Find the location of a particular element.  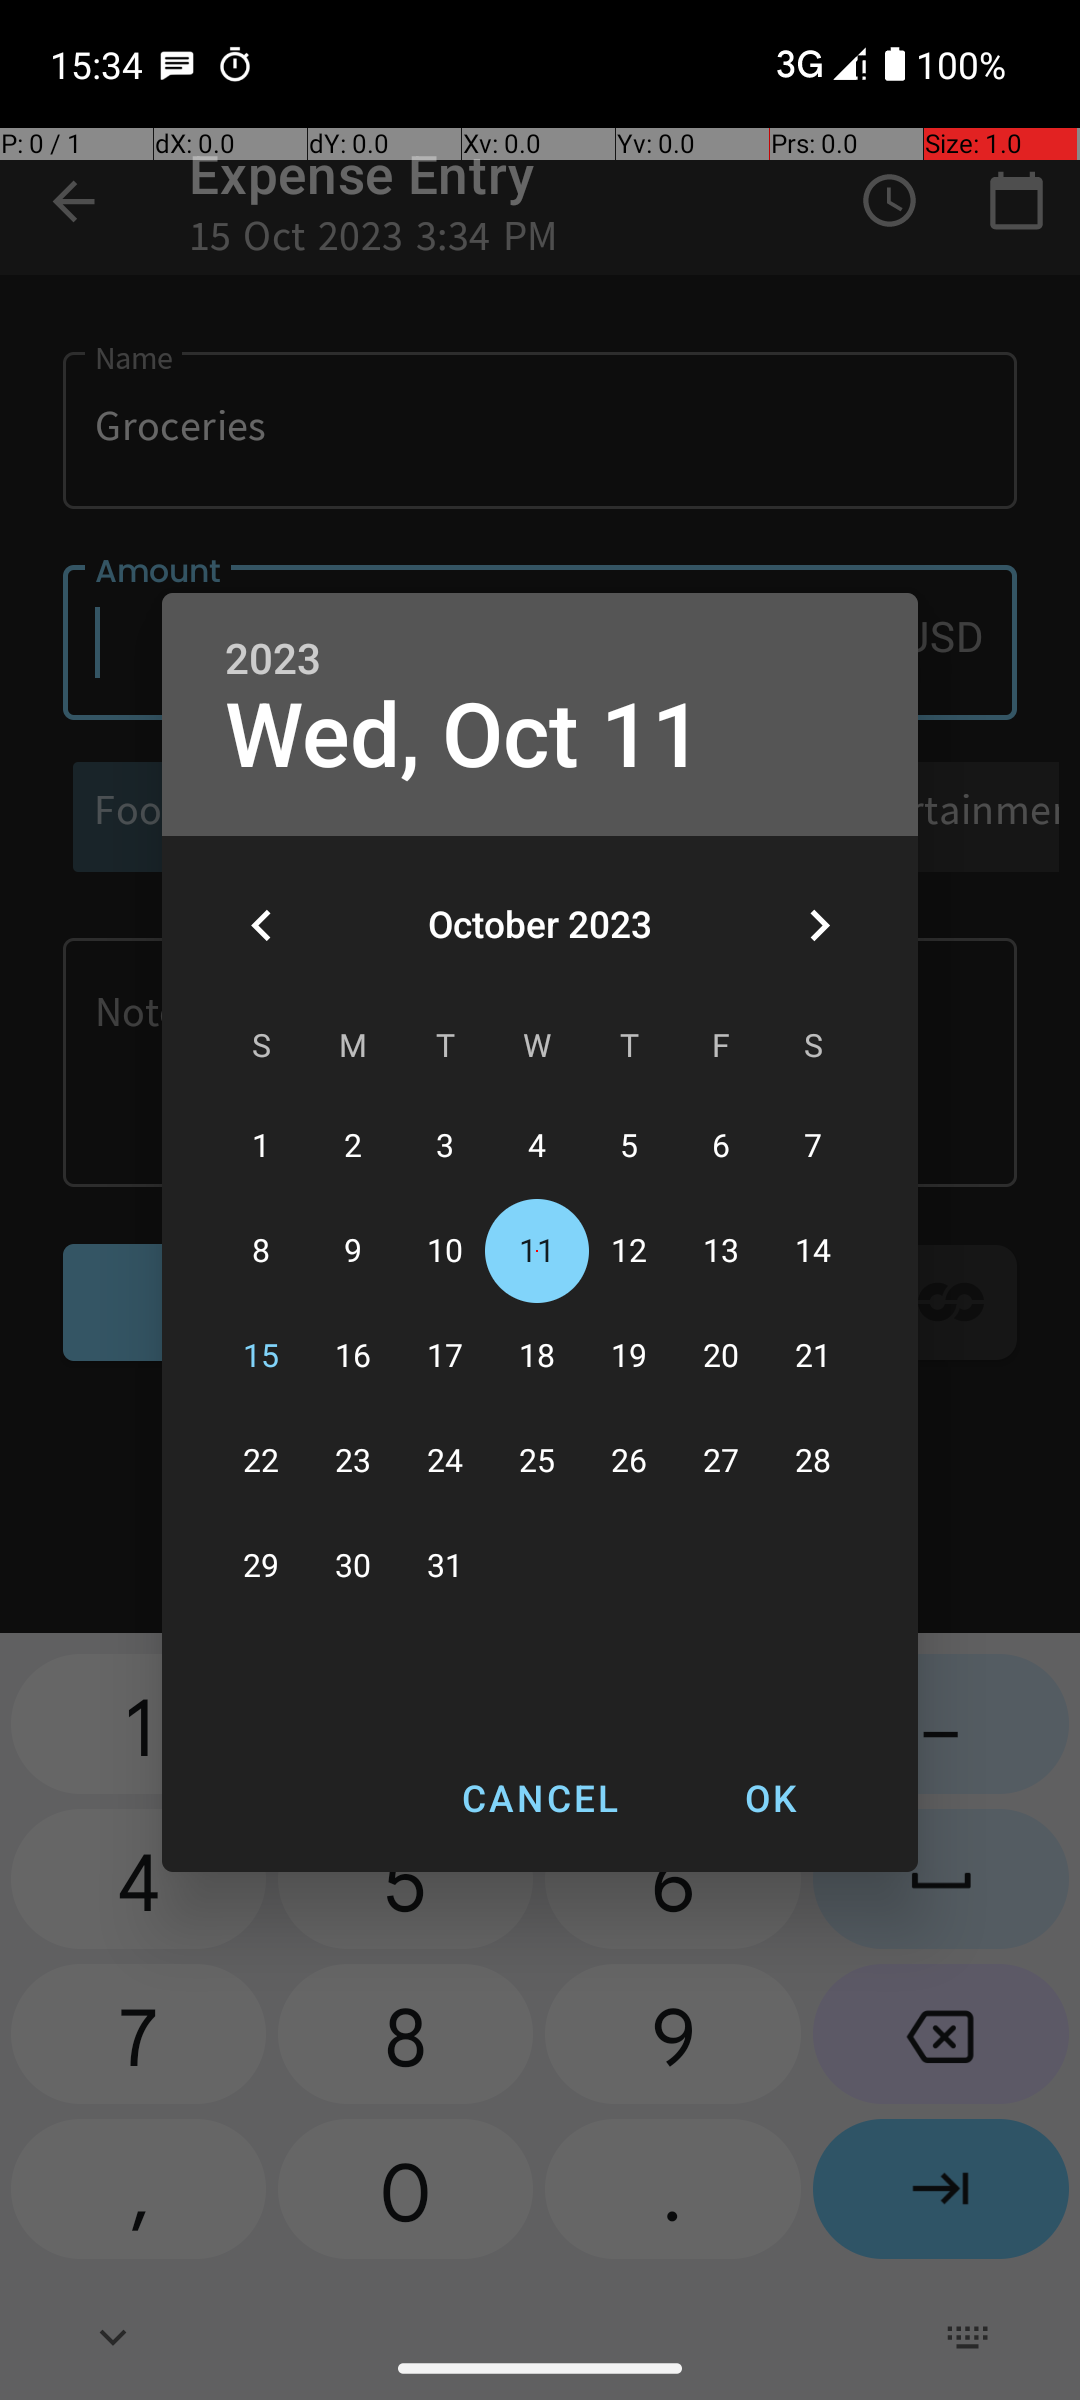

28 is located at coordinates (813, 1462).